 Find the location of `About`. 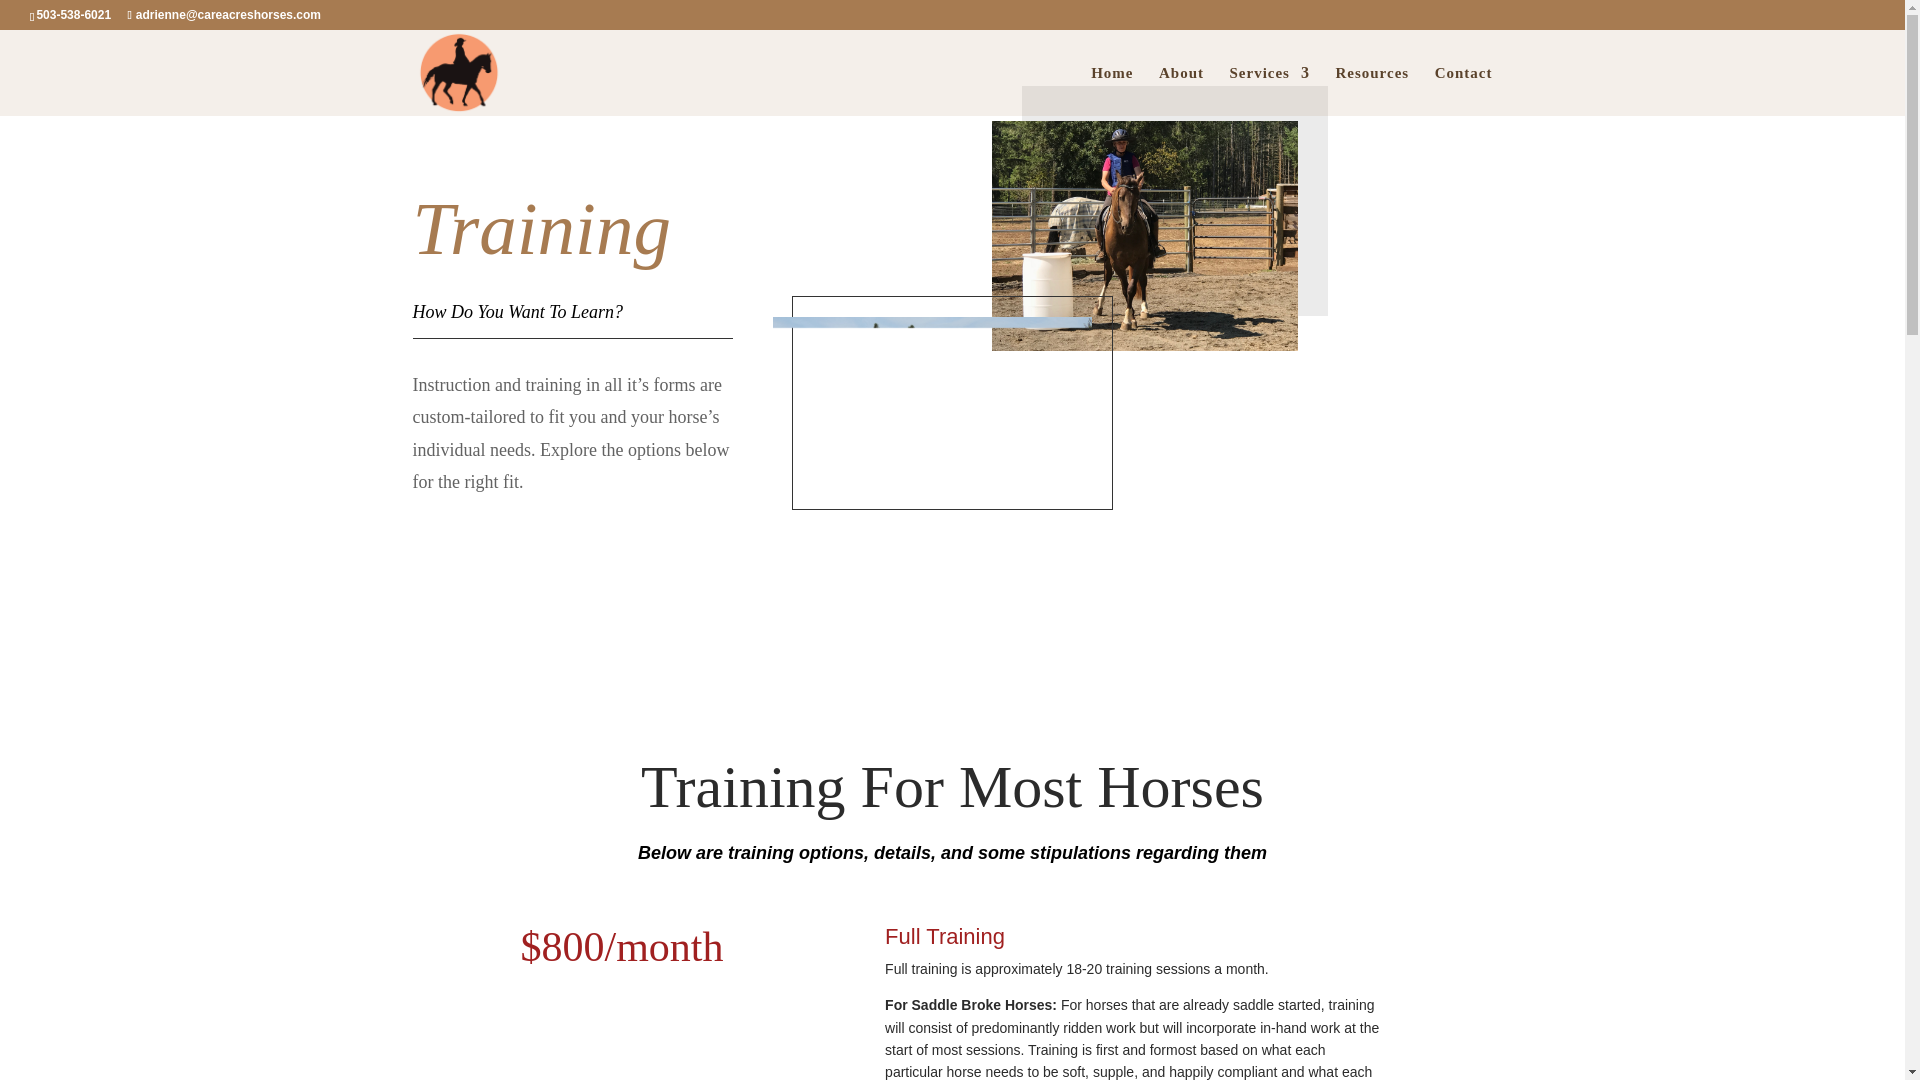

About is located at coordinates (1181, 90).